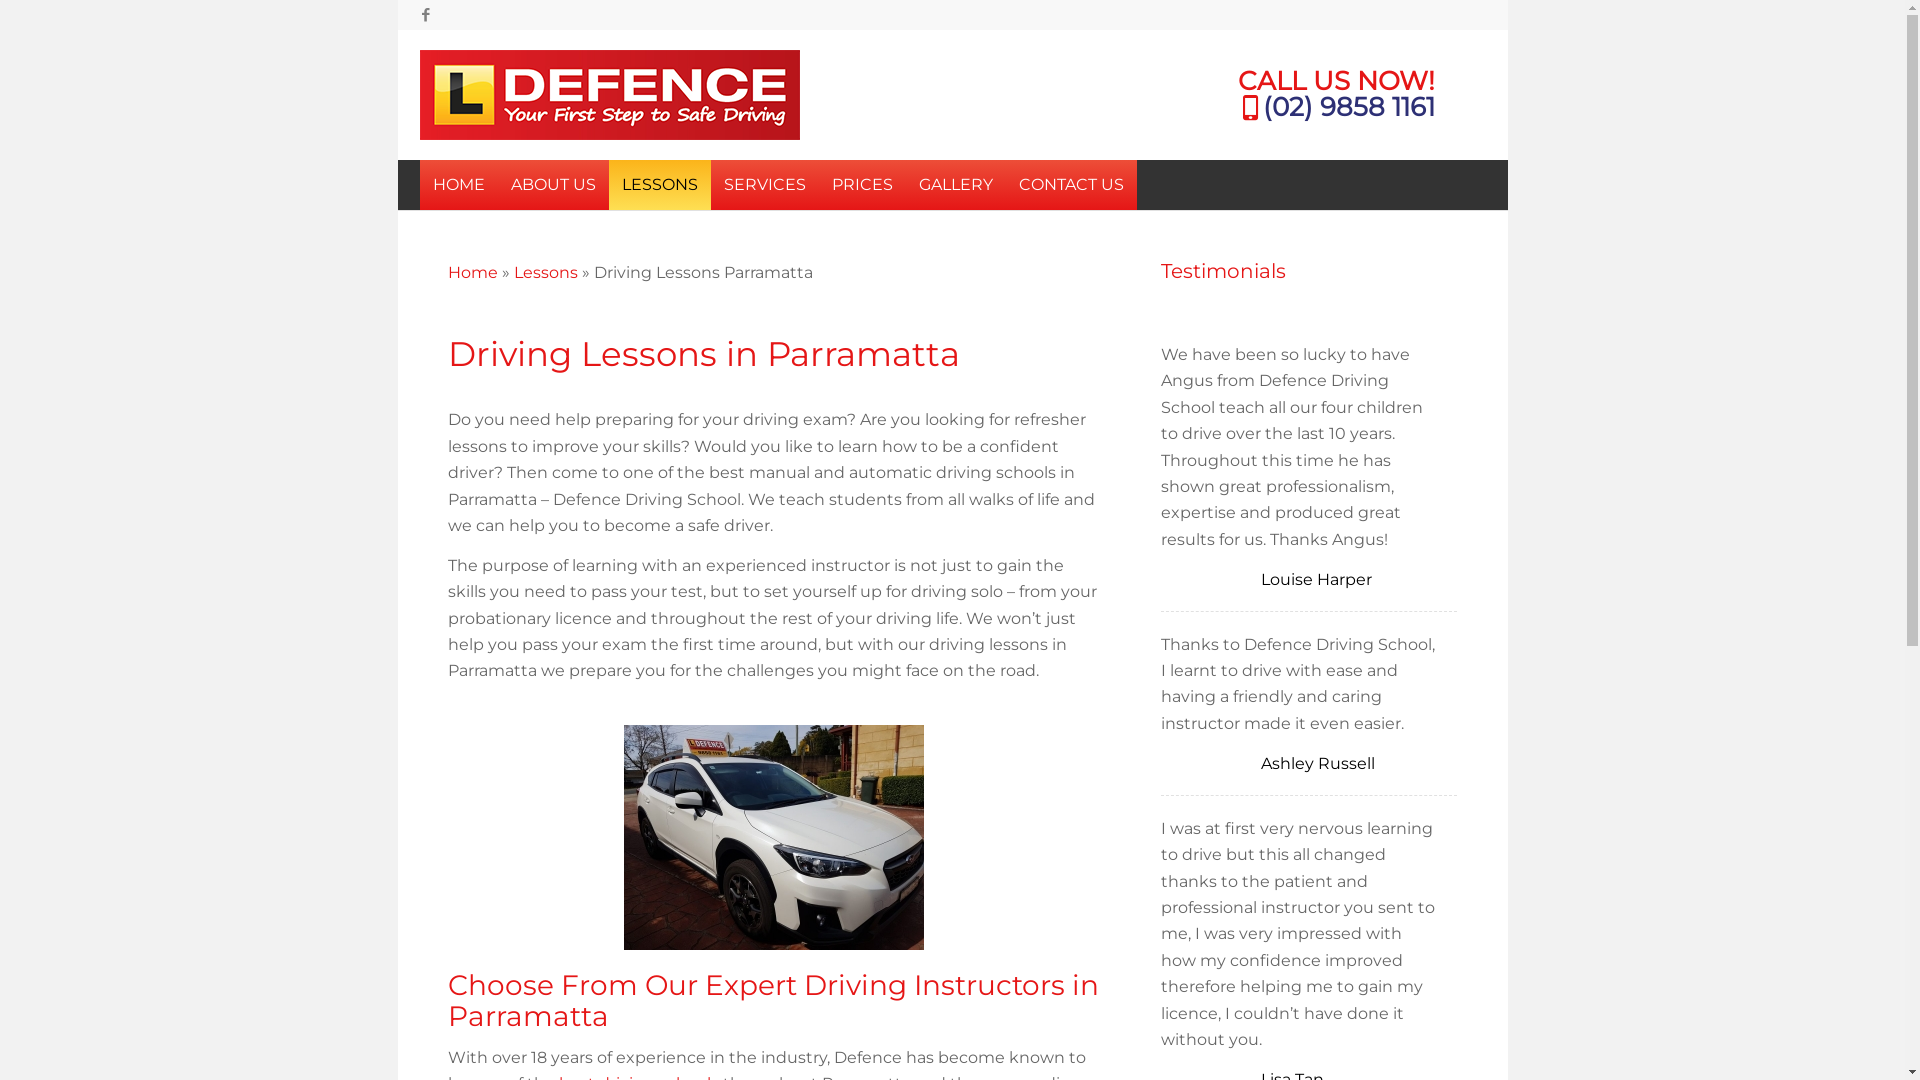  I want to click on GALLERY, so click(956, 185).